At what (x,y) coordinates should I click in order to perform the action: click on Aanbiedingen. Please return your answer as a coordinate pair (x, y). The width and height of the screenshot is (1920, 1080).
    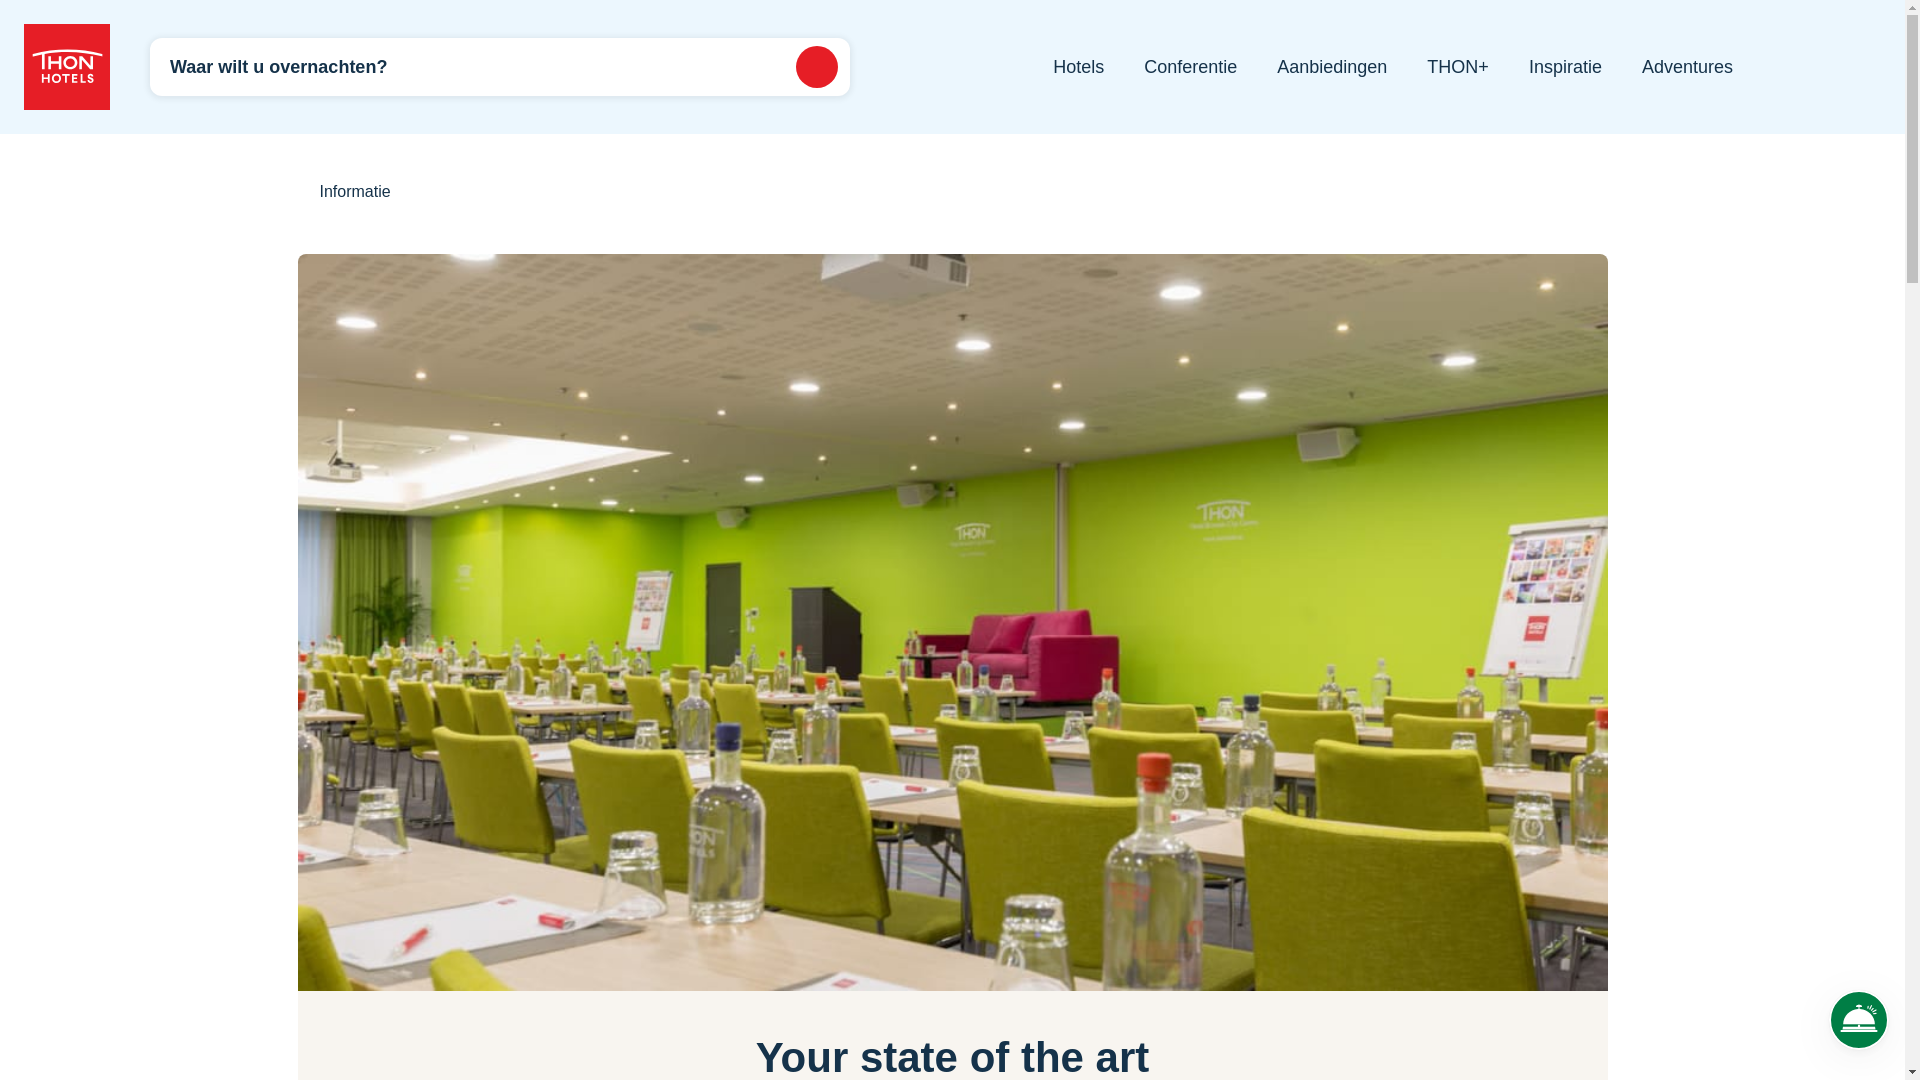
    Looking at the image, I should click on (1331, 66).